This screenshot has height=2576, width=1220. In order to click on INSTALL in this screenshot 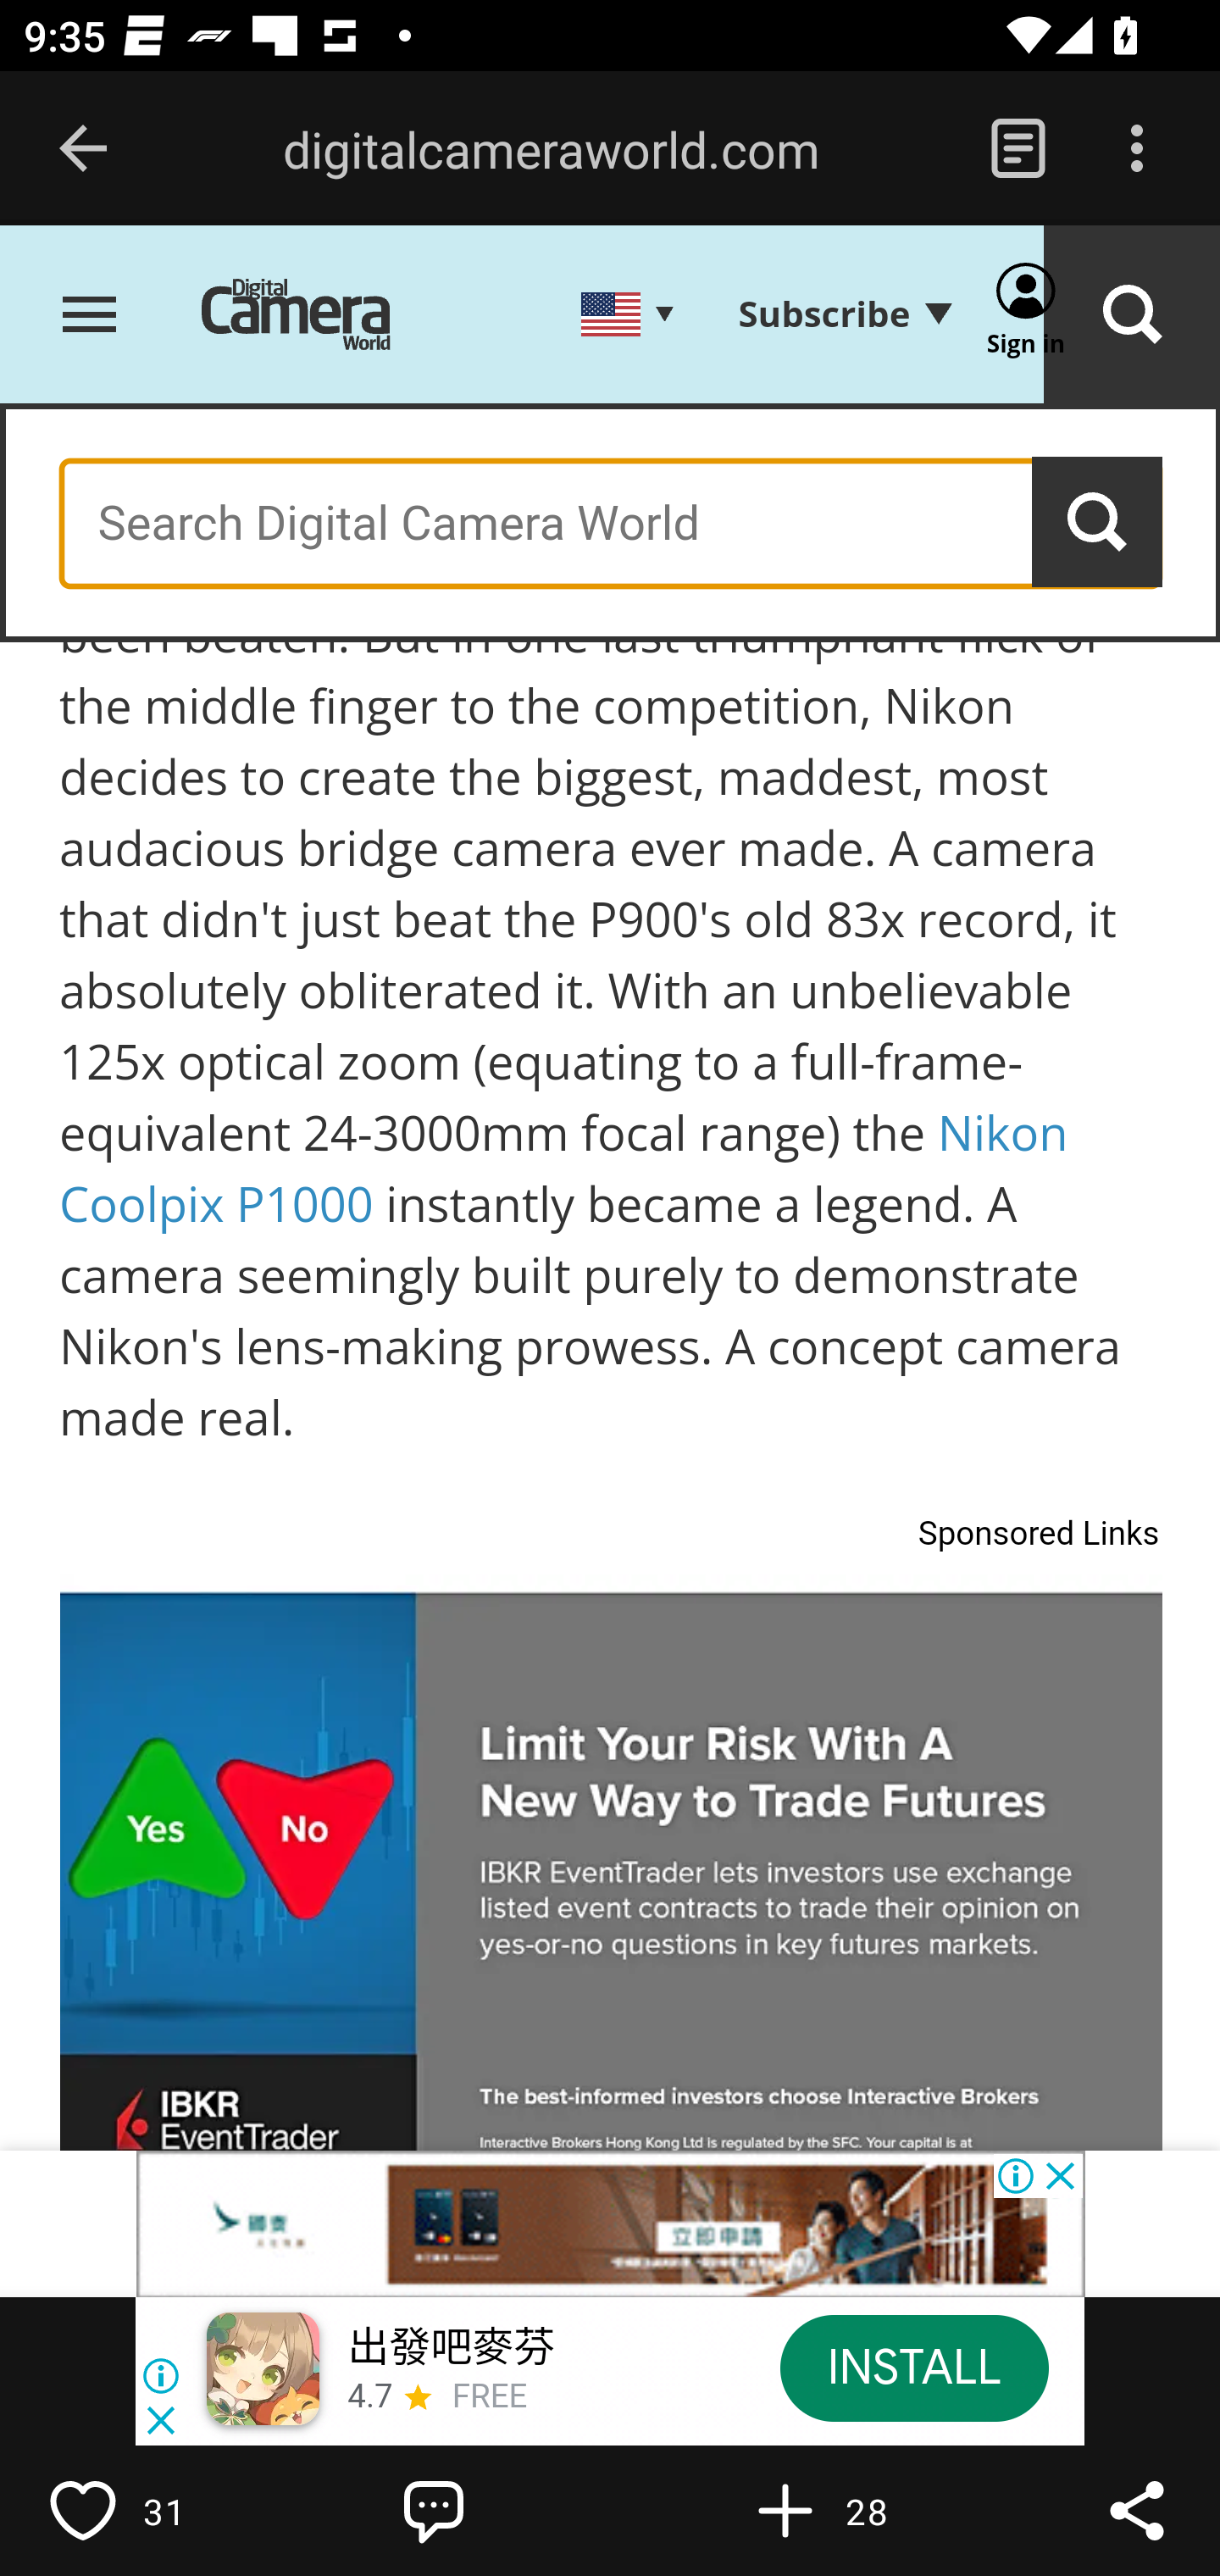, I will do `click(913, 2368)`.